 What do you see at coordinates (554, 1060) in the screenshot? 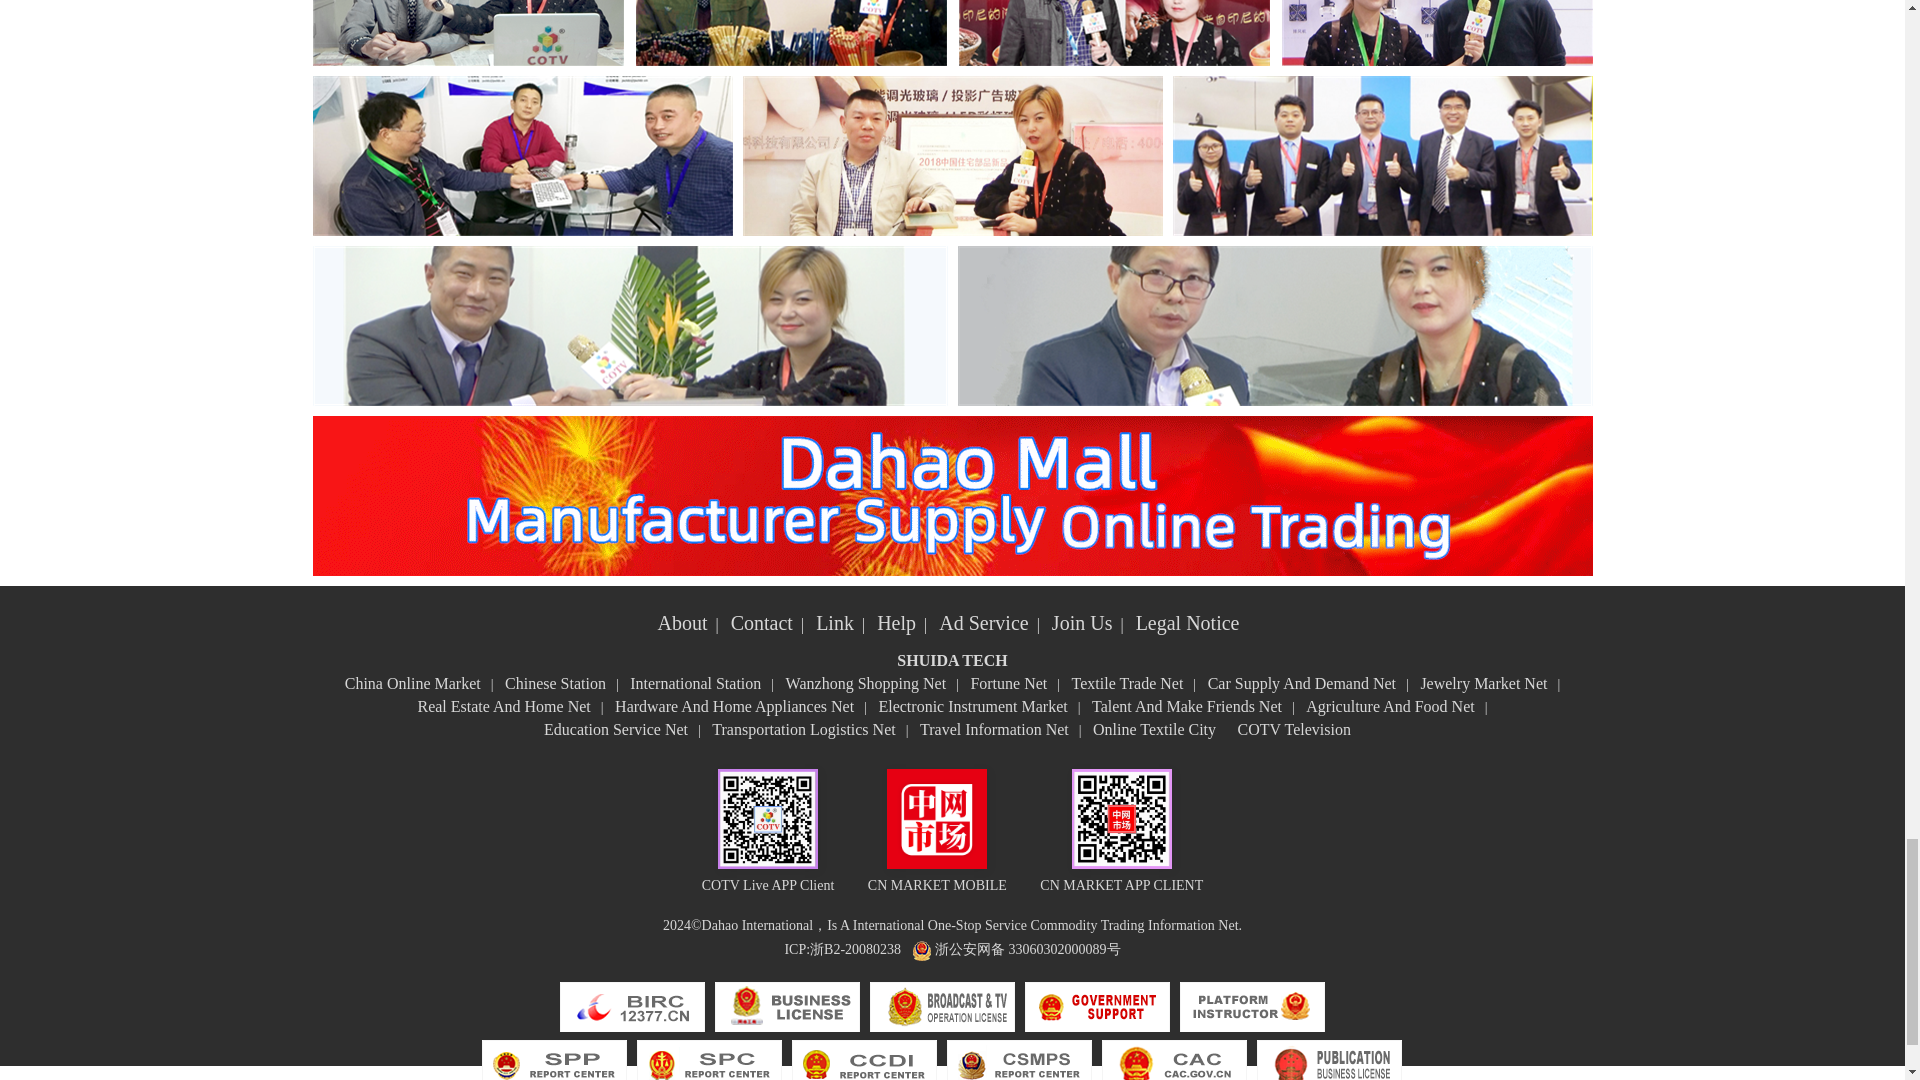
I see `Reporting Center of Supreme People's Procuratorate` at bounding box center [554, 1060].